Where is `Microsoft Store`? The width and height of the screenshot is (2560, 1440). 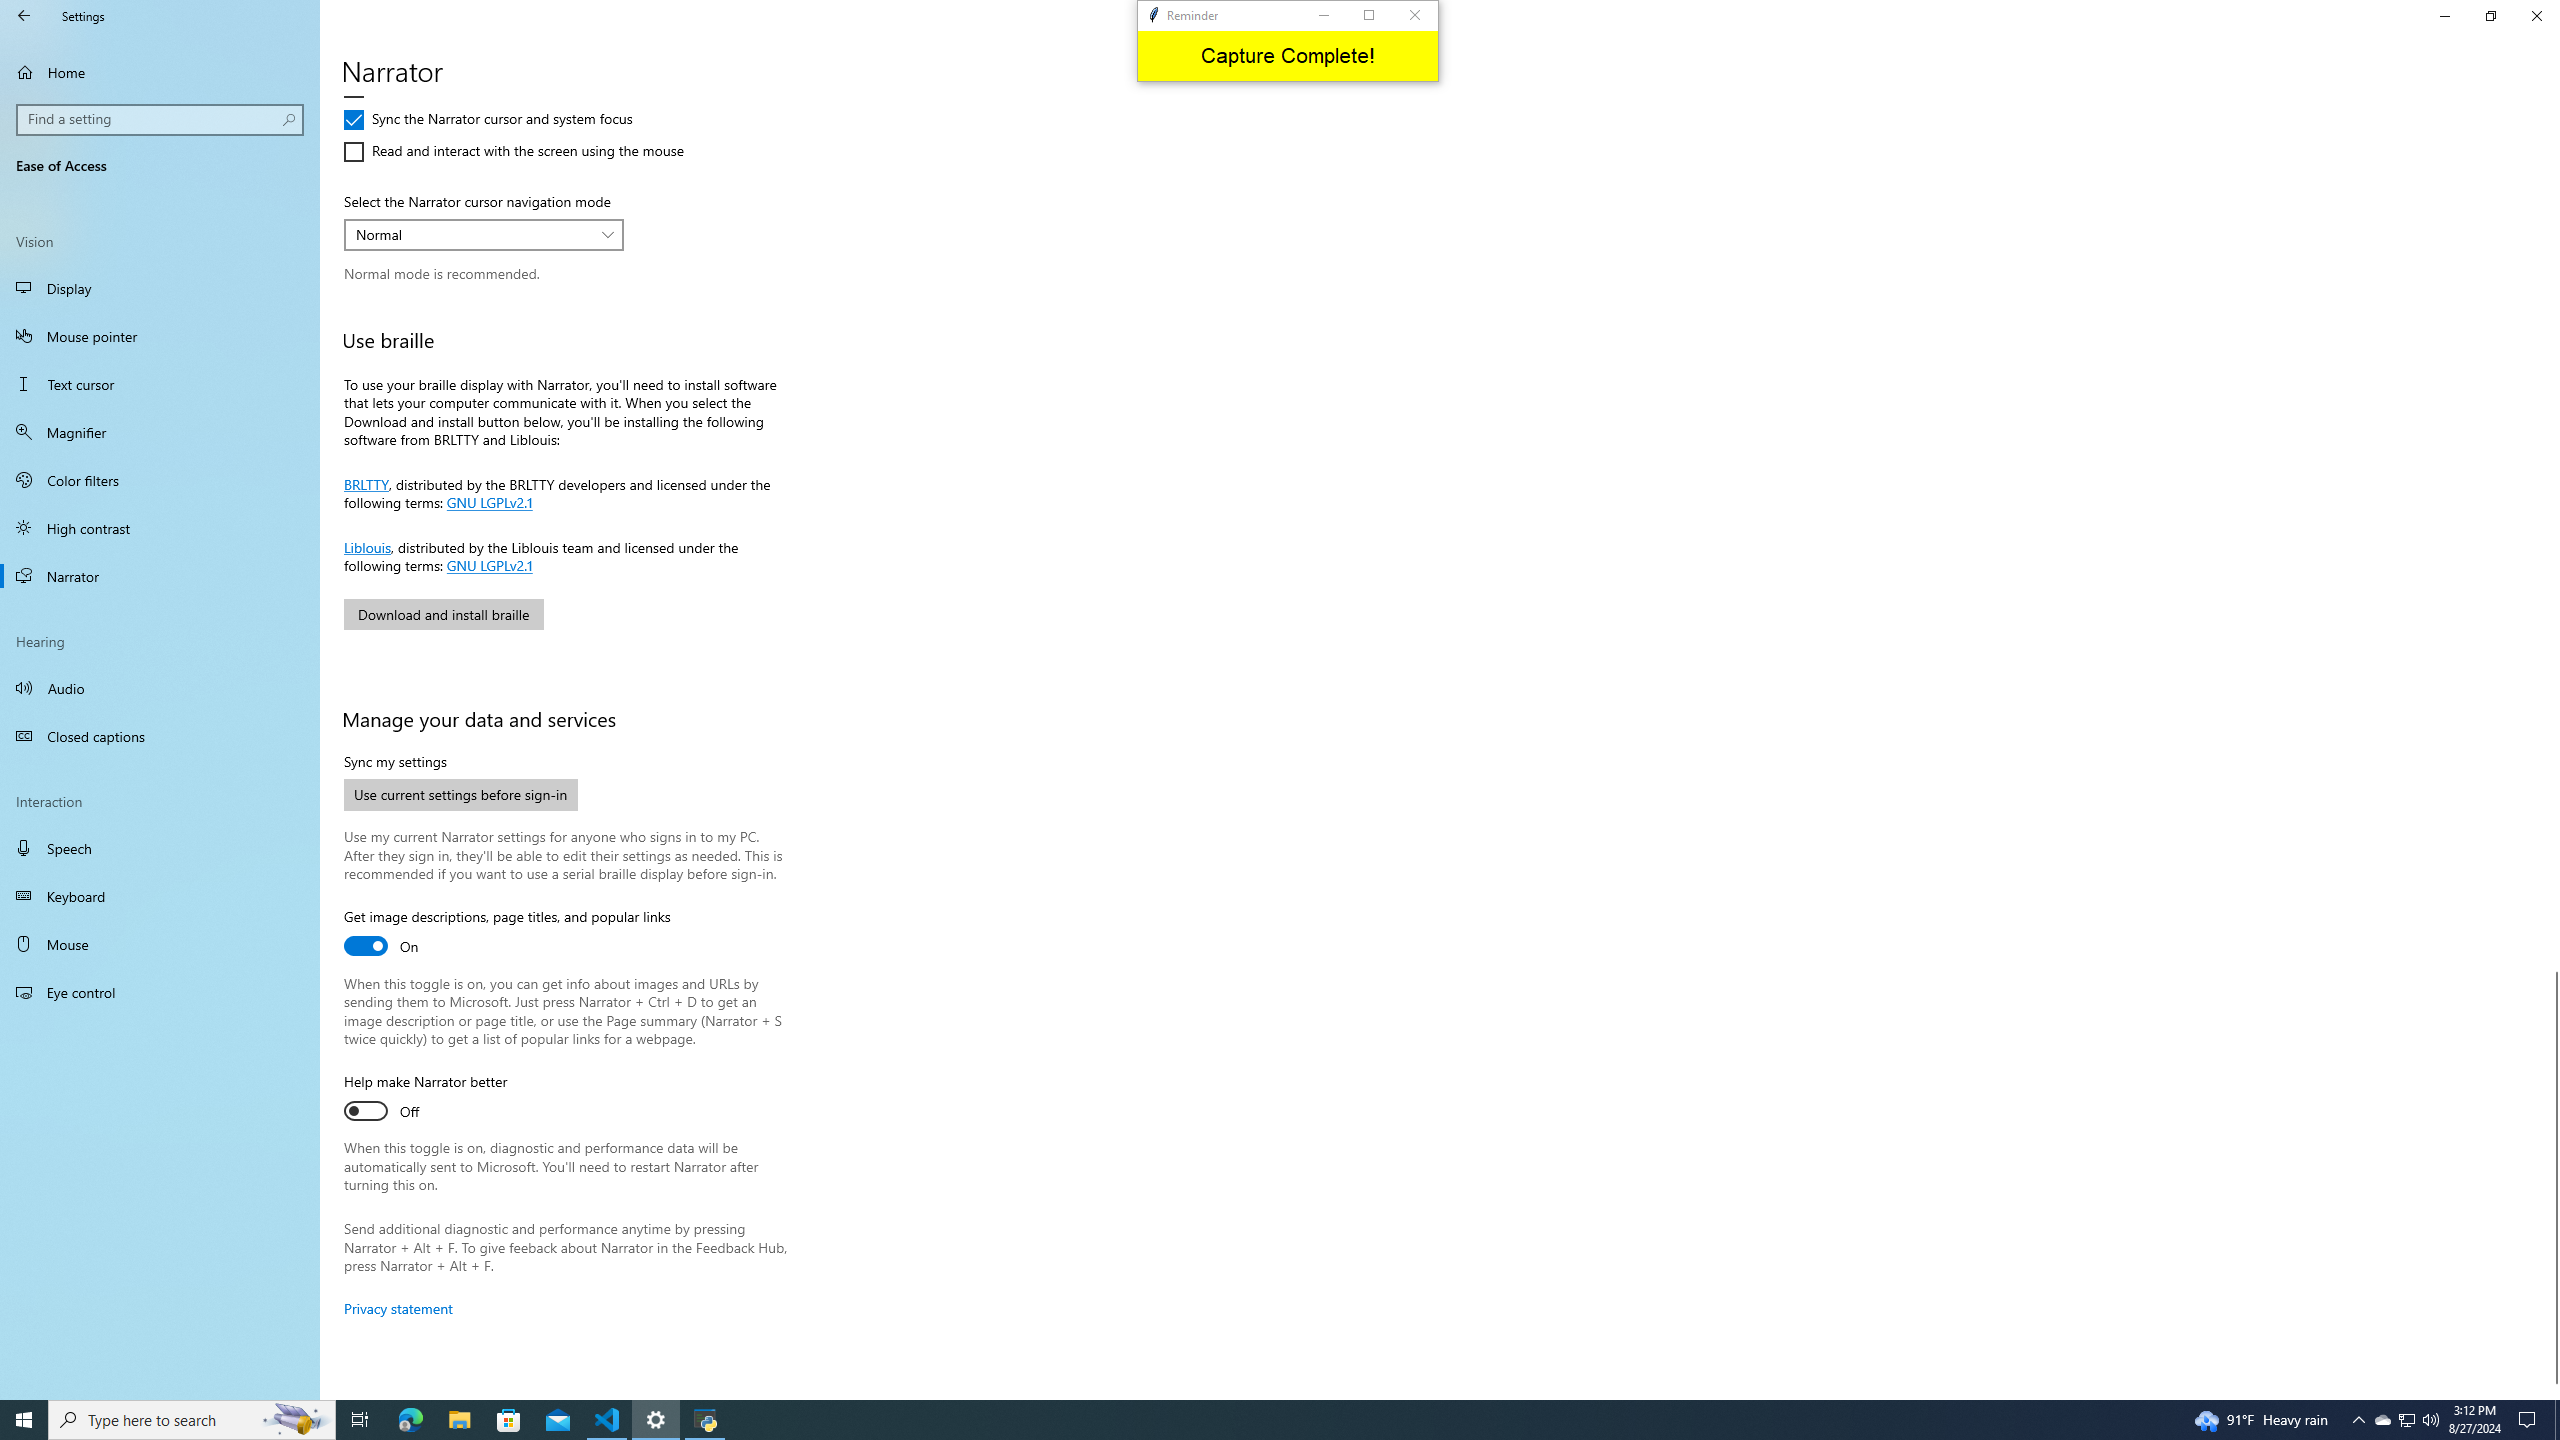
Microsoft Store is located at coordinates (509, 1420).